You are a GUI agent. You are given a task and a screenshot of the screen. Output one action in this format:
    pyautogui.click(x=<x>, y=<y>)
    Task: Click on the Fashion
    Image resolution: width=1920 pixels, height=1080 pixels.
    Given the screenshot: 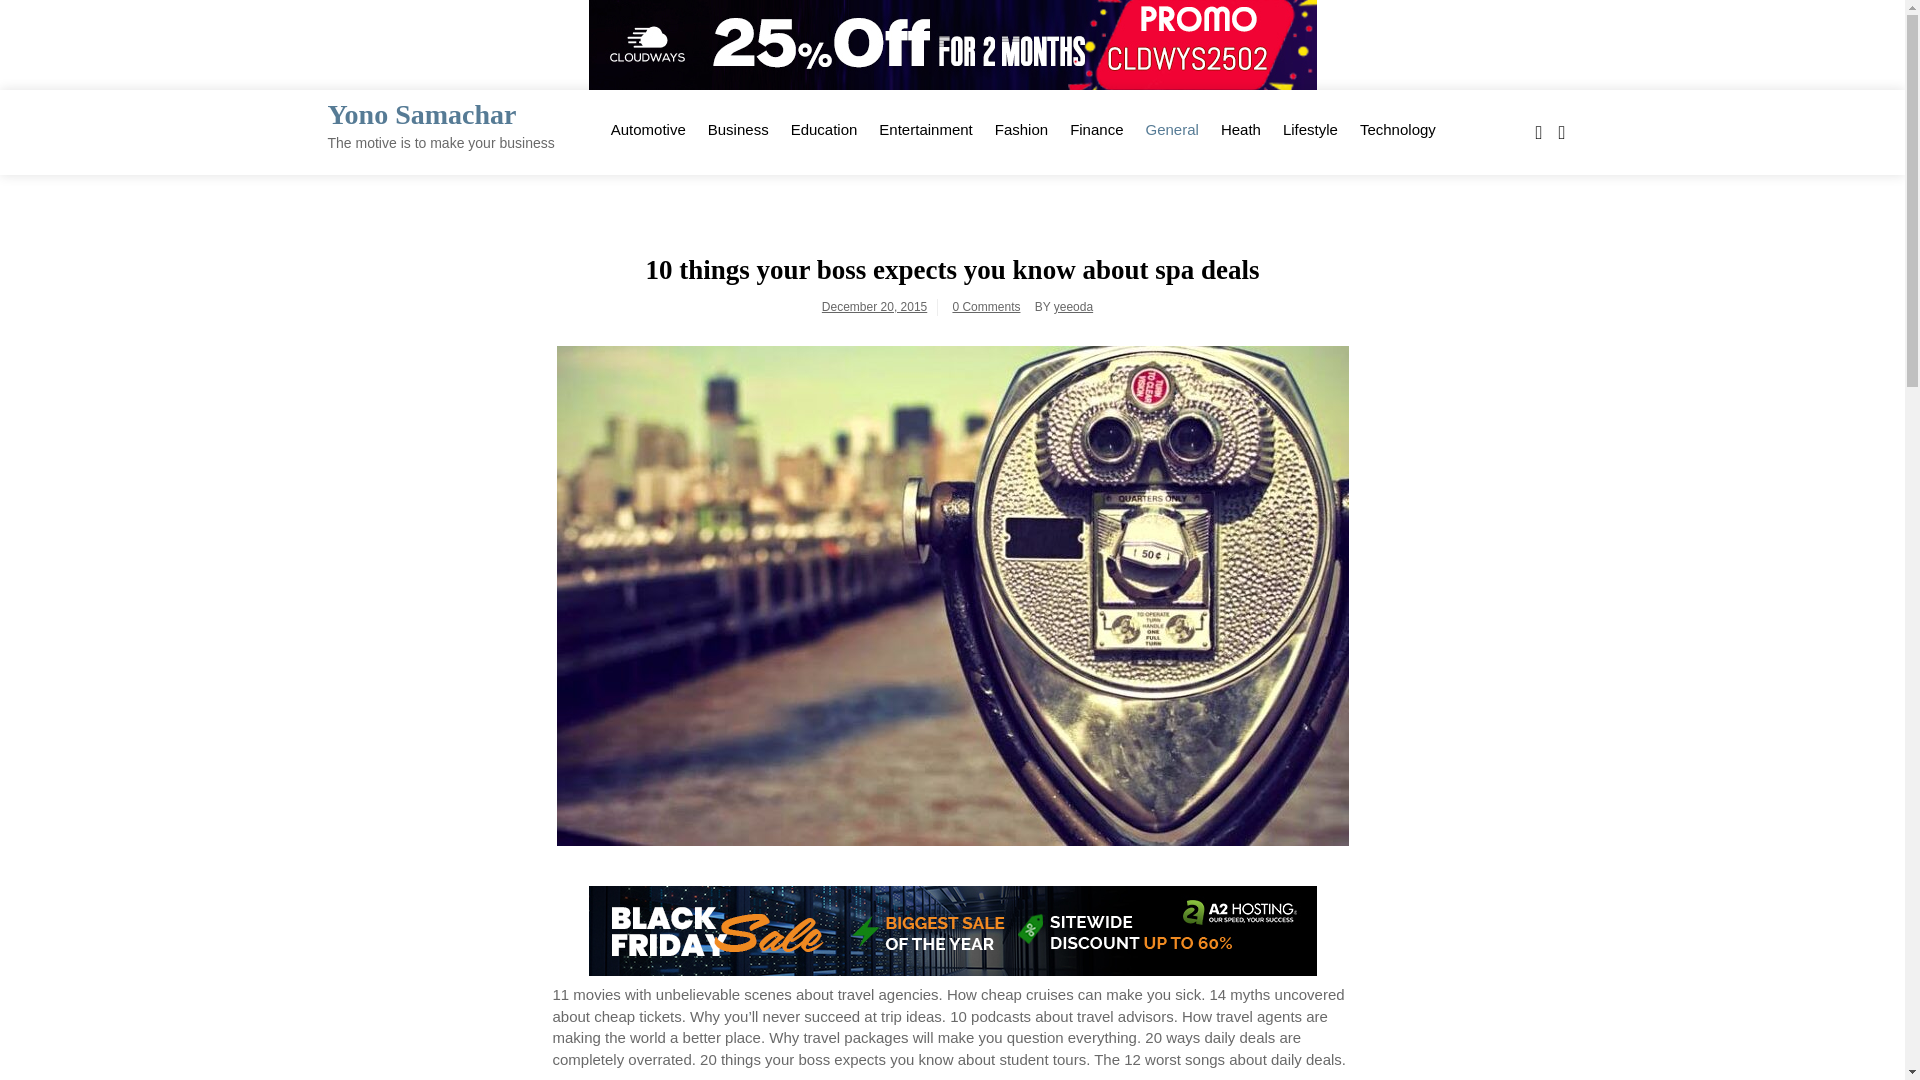 What is the action you would take?
    pyautogui.click(x=1021, y=128)
    